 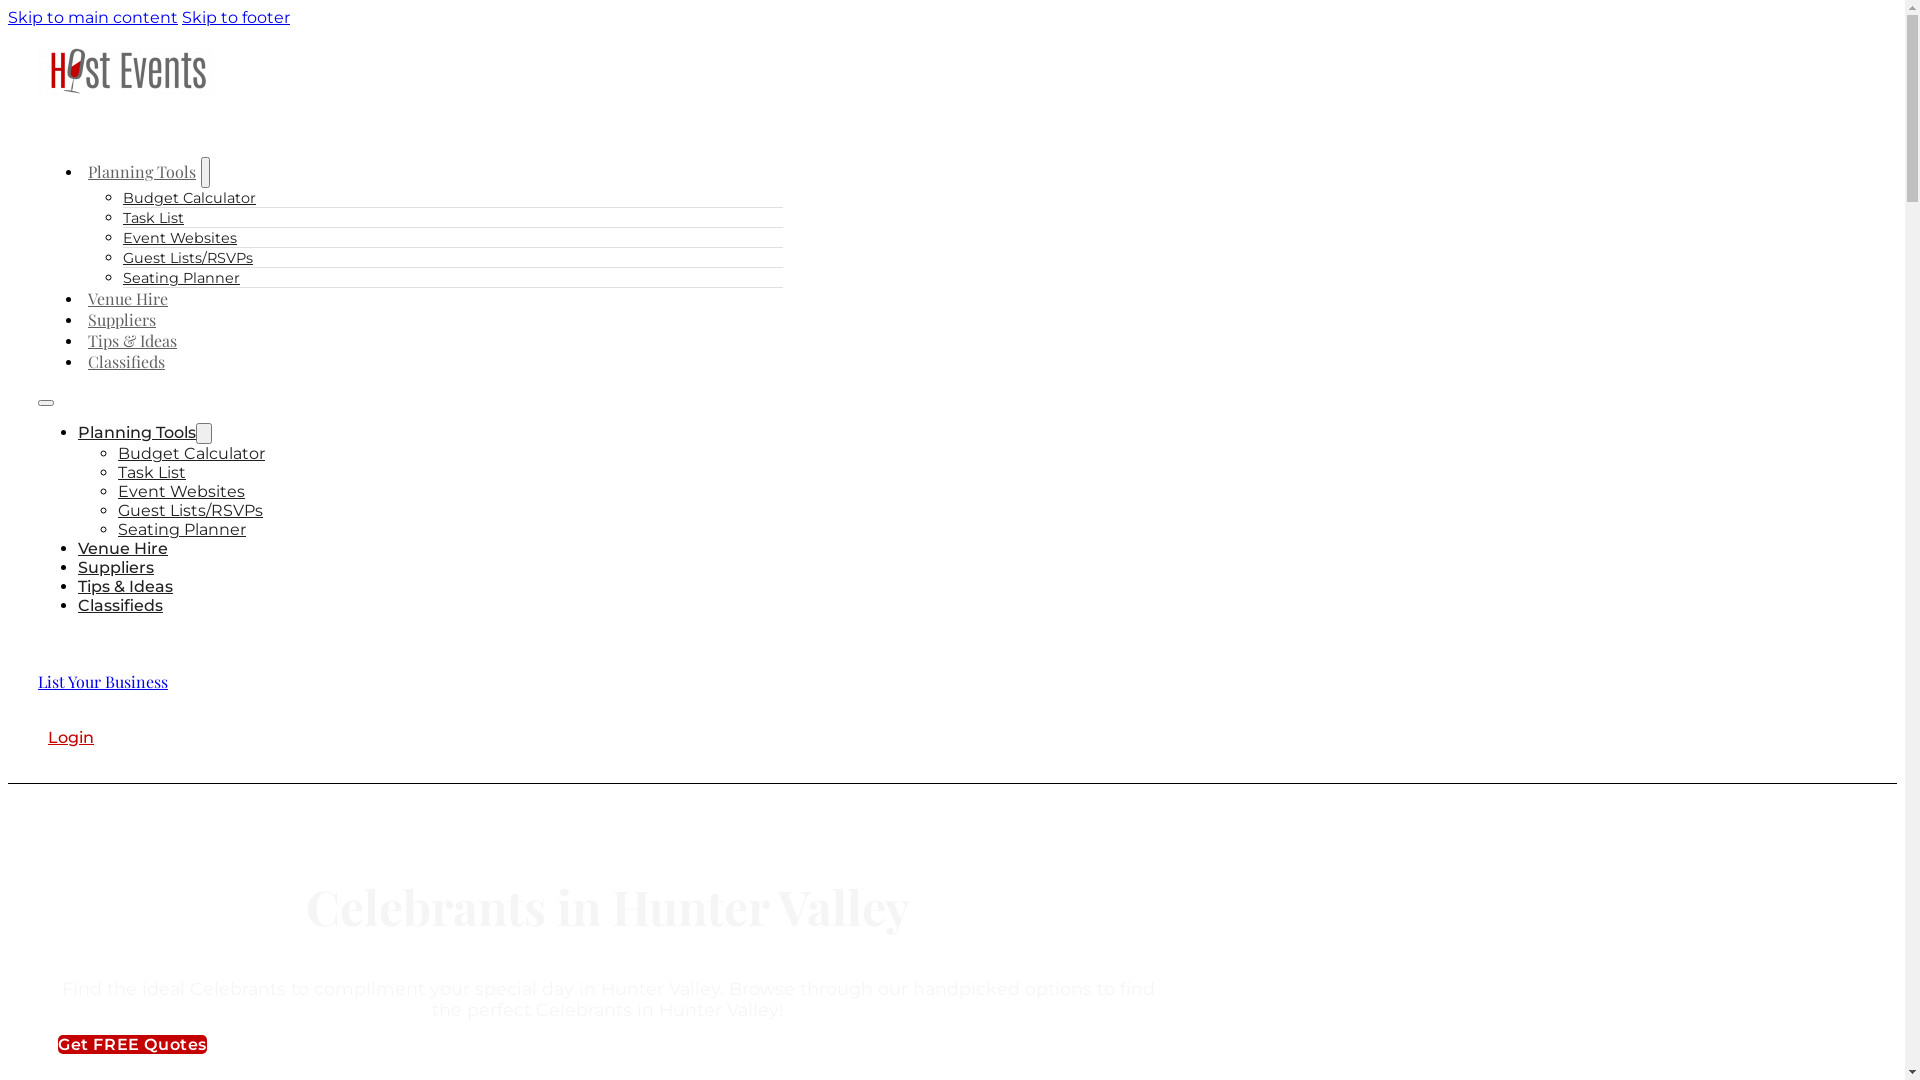 I want to click on Login, so click(x=71, y=738).